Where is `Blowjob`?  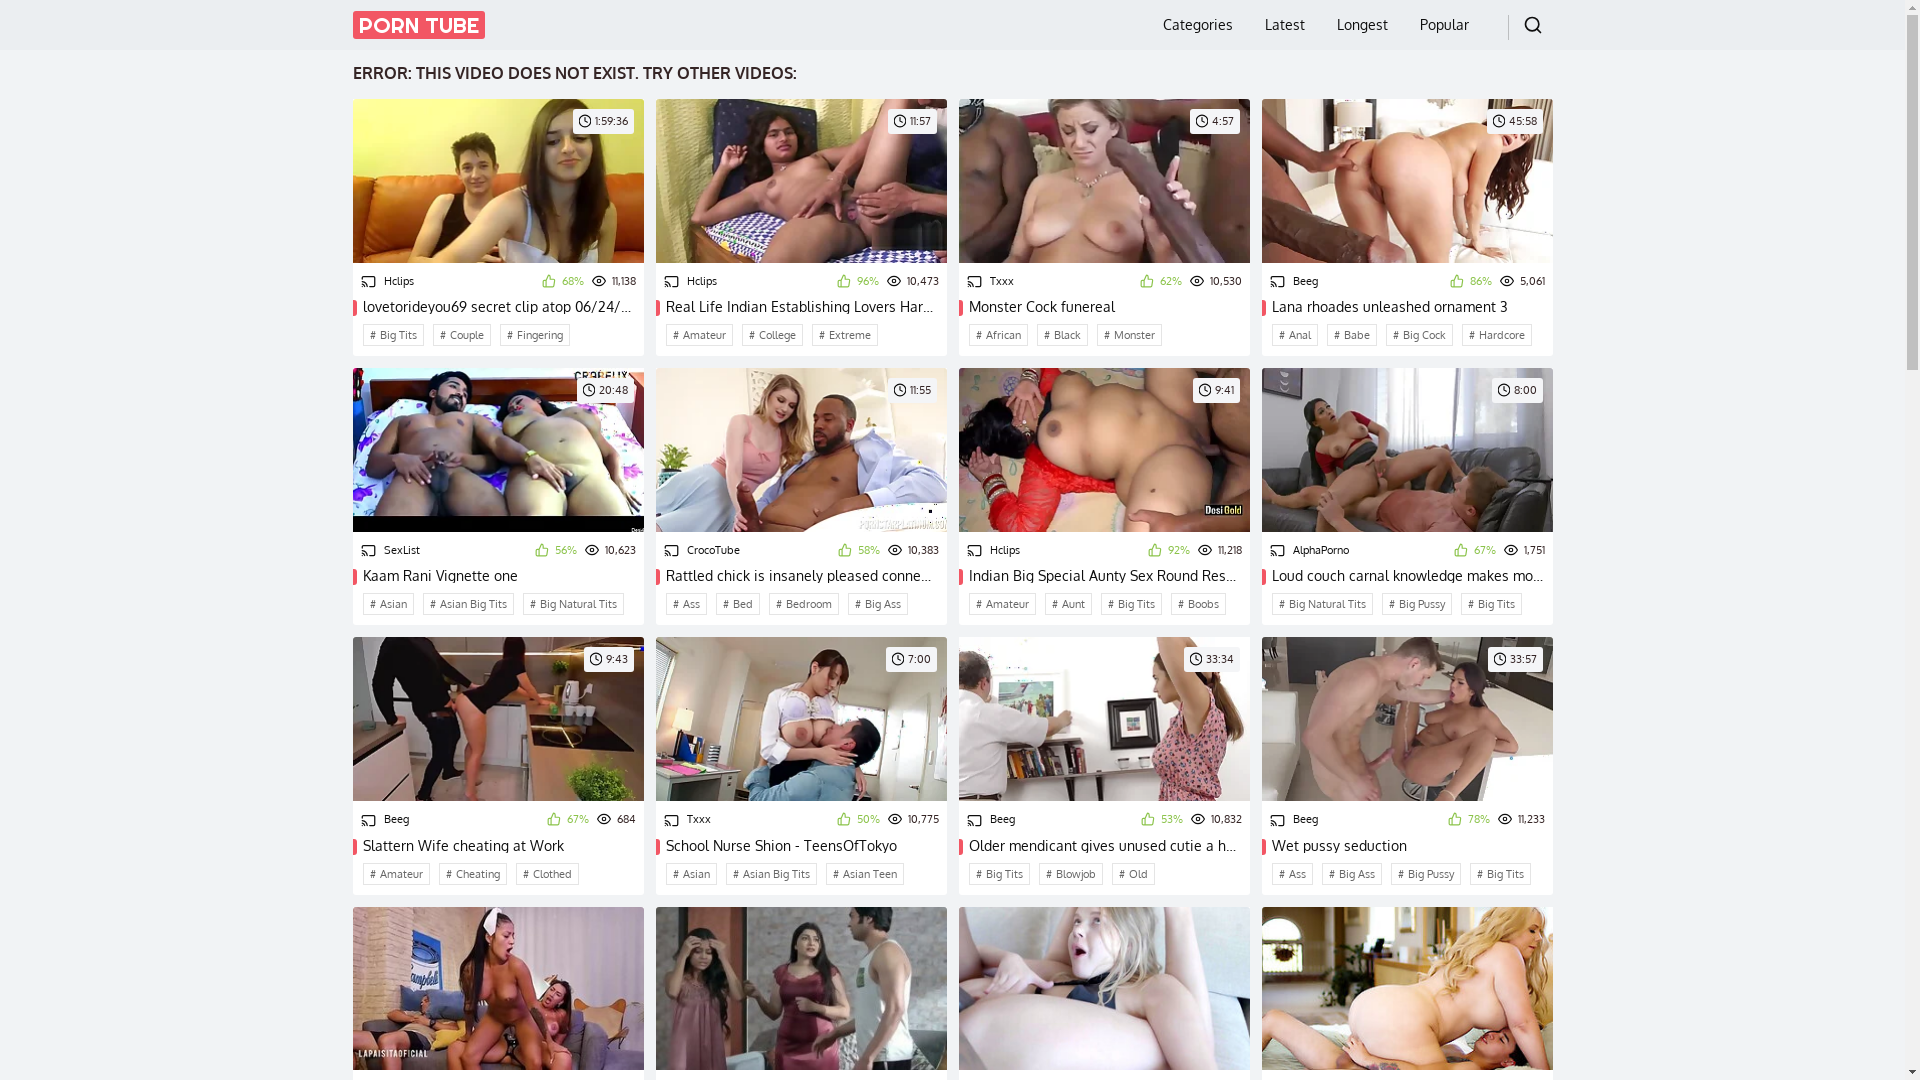 Blowjob is located at coordinates (1070, 874).